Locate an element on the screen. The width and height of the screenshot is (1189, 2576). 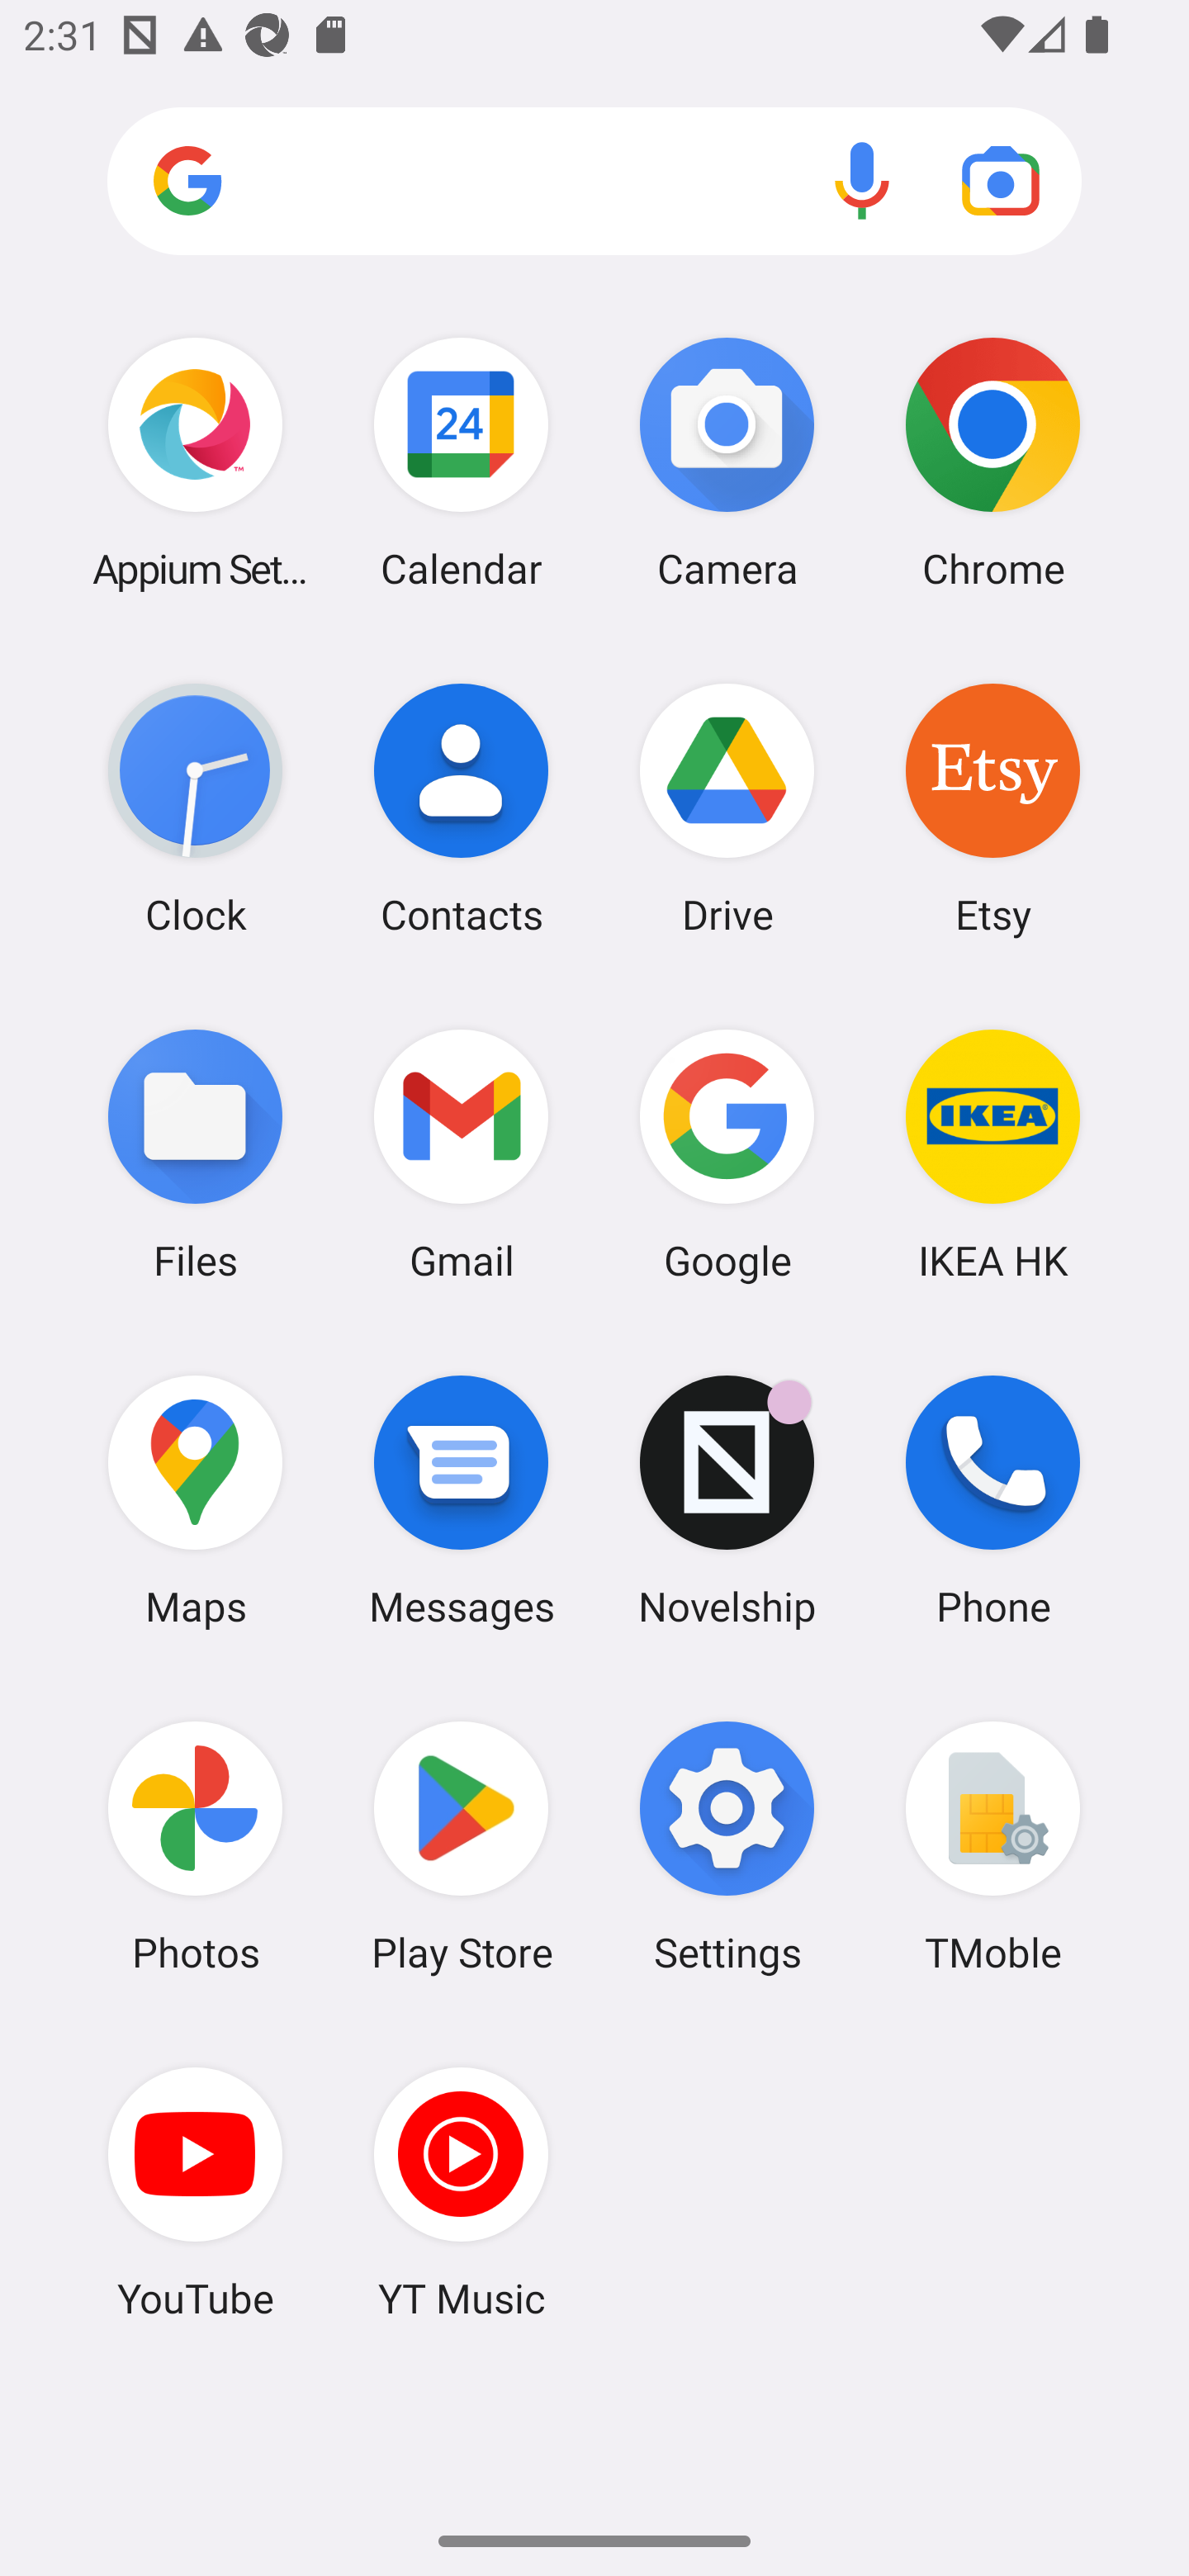
IKEA HK is located at coordinates (992, 1153).